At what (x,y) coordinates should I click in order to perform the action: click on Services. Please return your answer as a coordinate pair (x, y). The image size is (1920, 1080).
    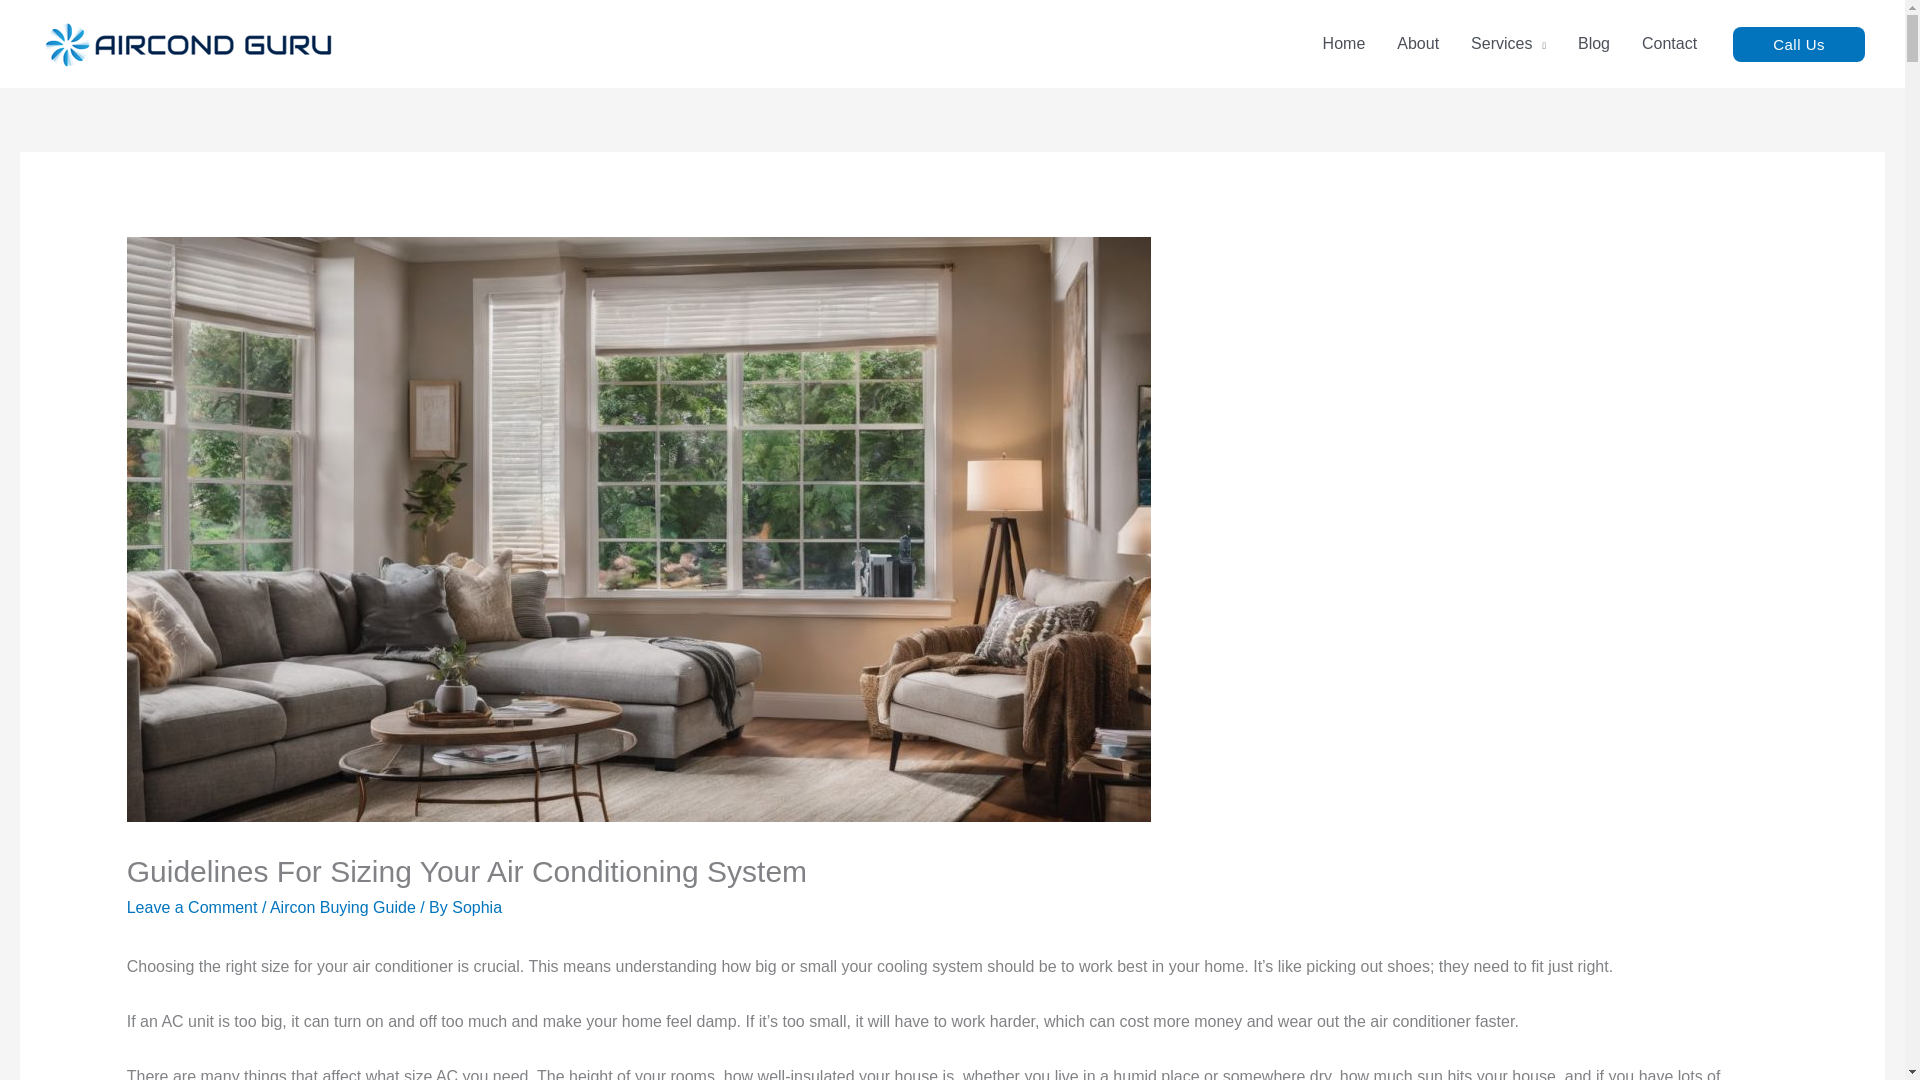
    Looking at the image, I should click on (1508, 43).